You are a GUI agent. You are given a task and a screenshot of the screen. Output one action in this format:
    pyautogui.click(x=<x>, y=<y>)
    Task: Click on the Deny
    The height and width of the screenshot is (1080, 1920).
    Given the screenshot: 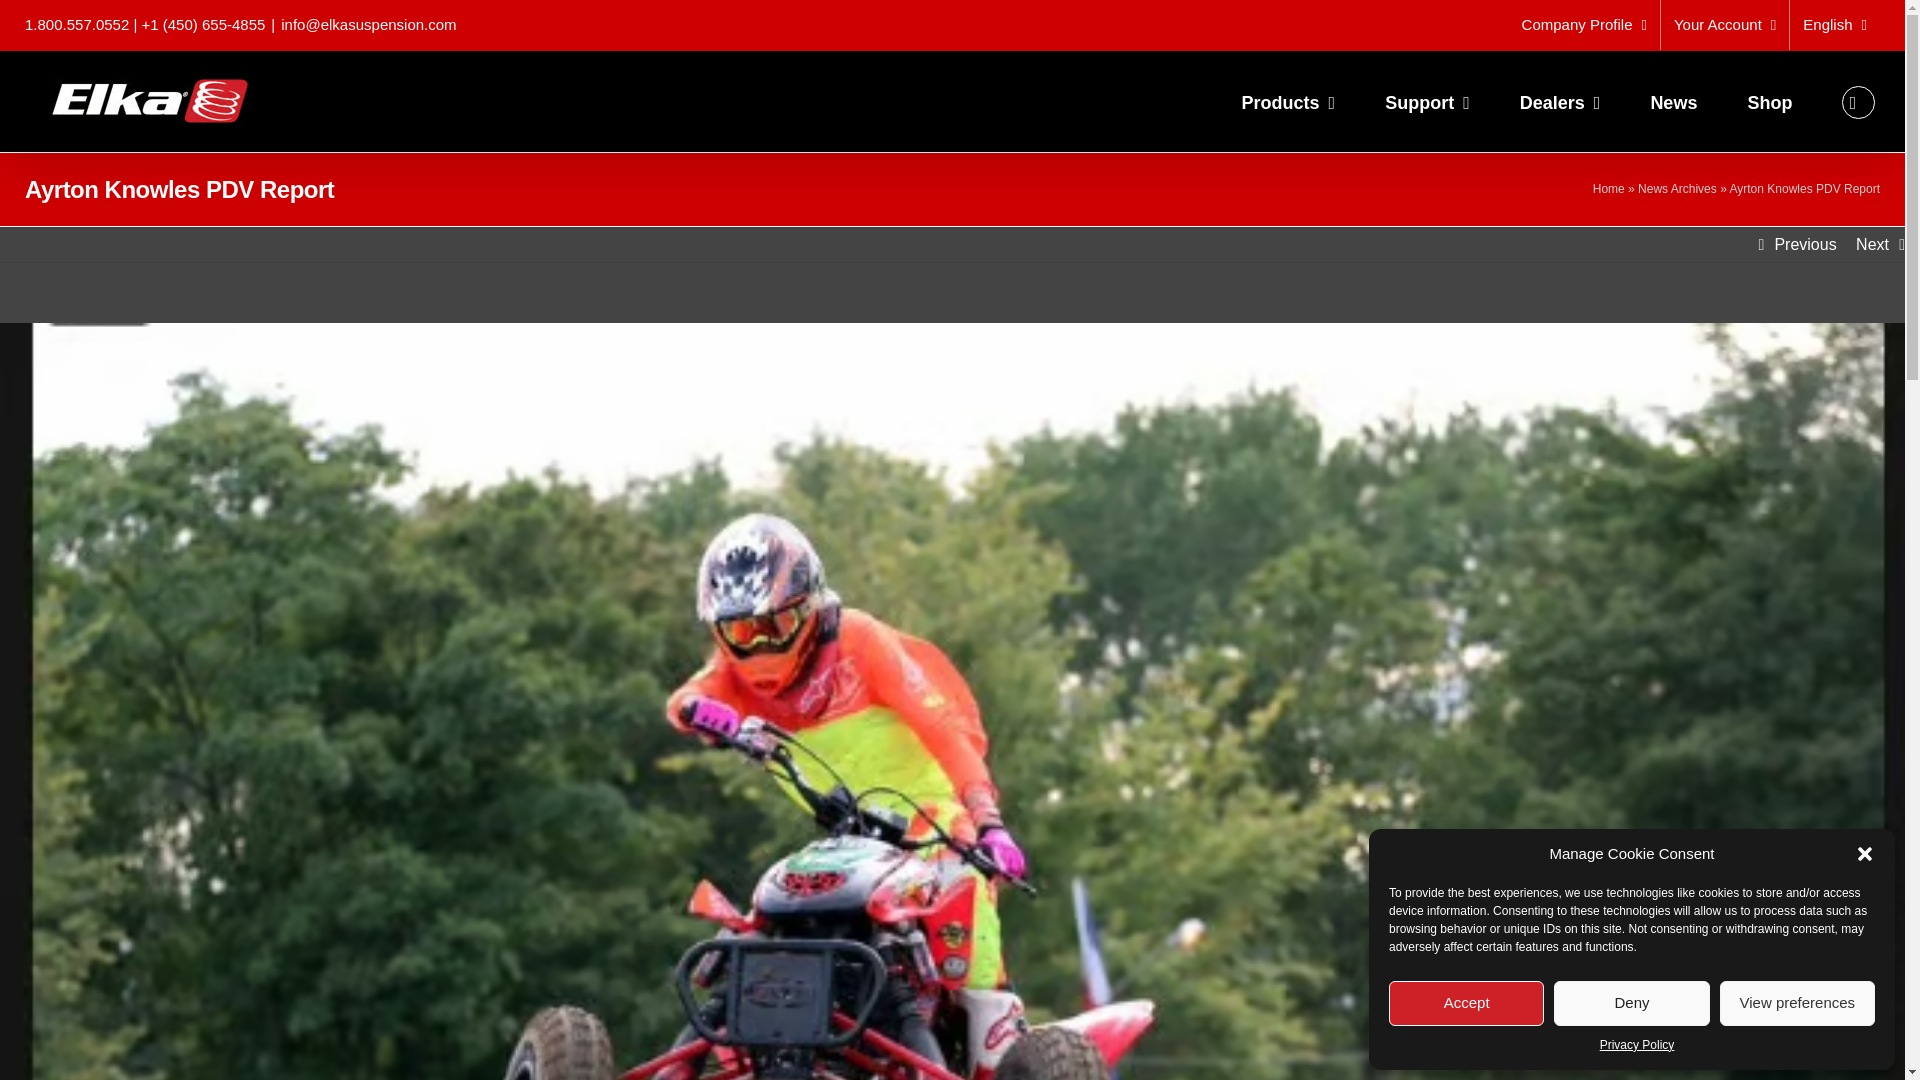 What is the action you would take?
    pyautogui.click(x=1630, y=1003)
    